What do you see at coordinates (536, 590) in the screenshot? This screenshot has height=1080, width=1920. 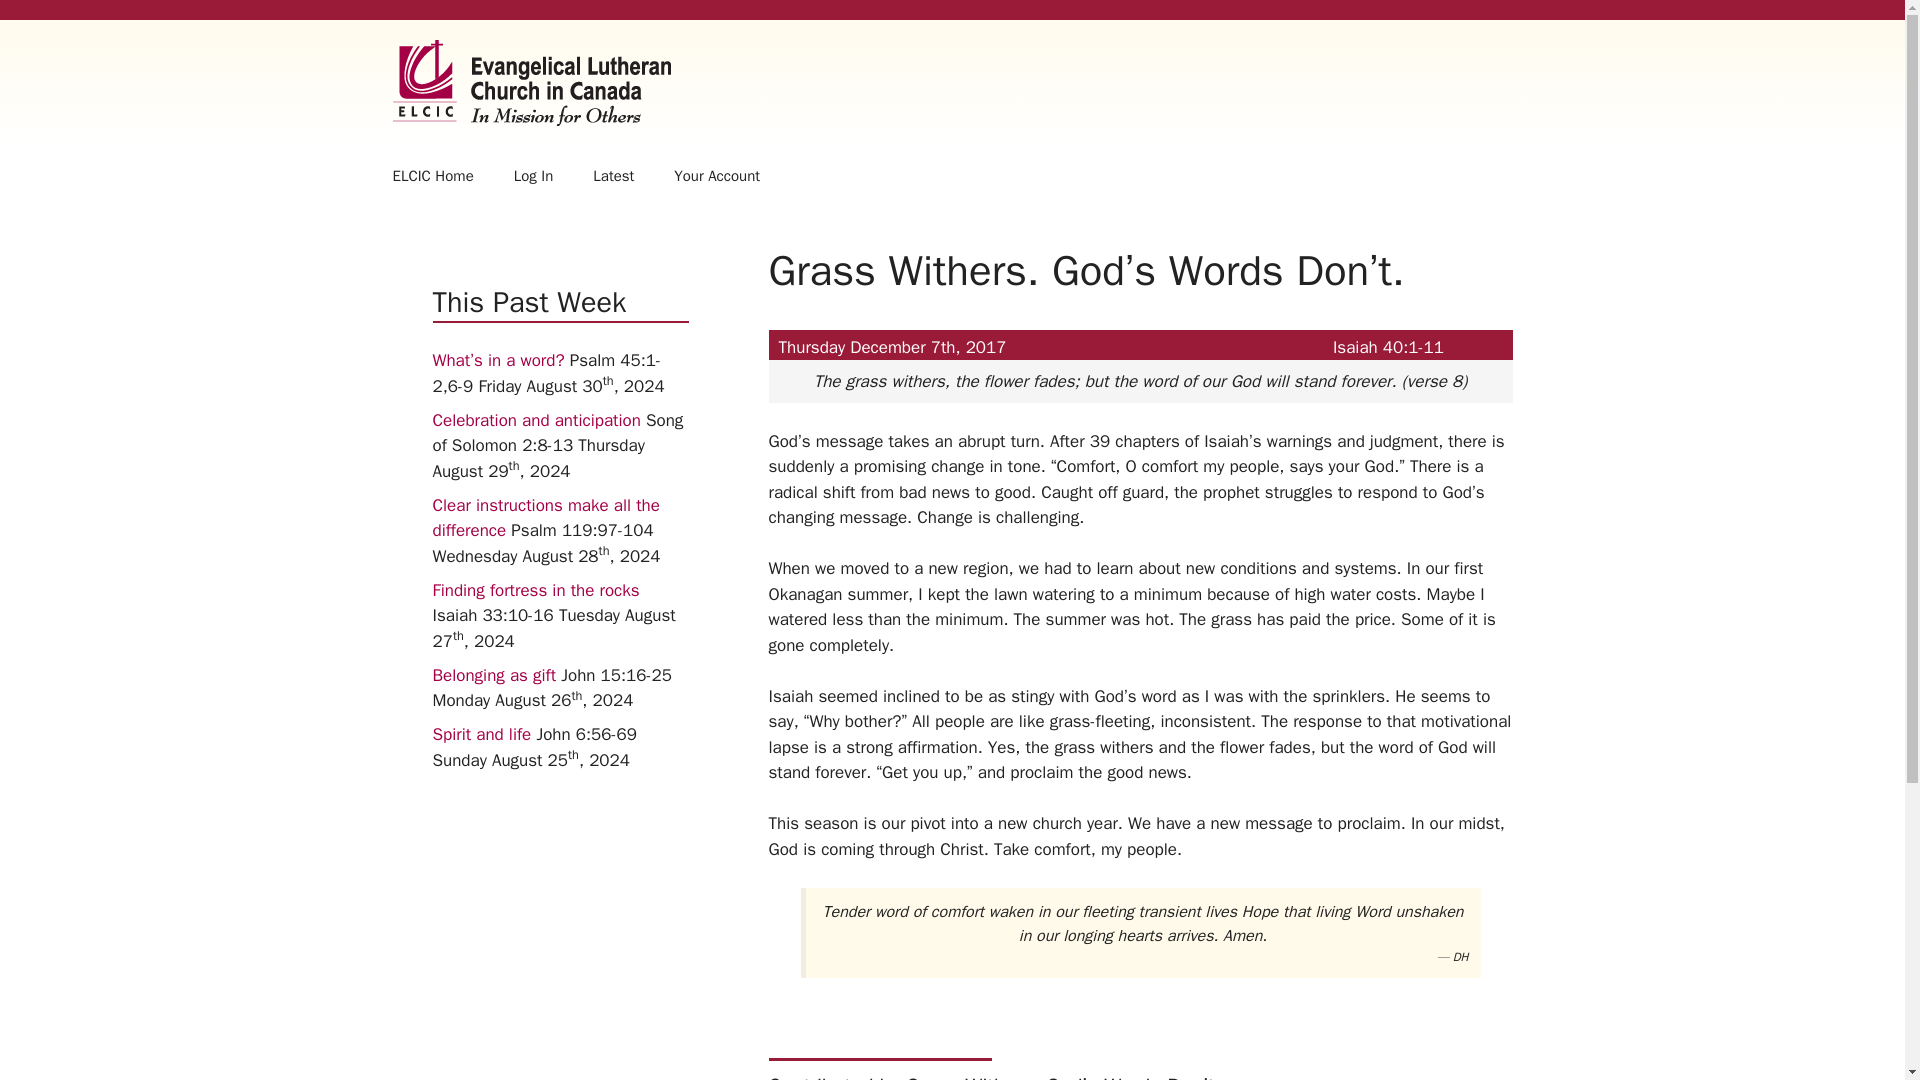 I see `Finding fortress in the rocks` at bounding box center [536, 590].